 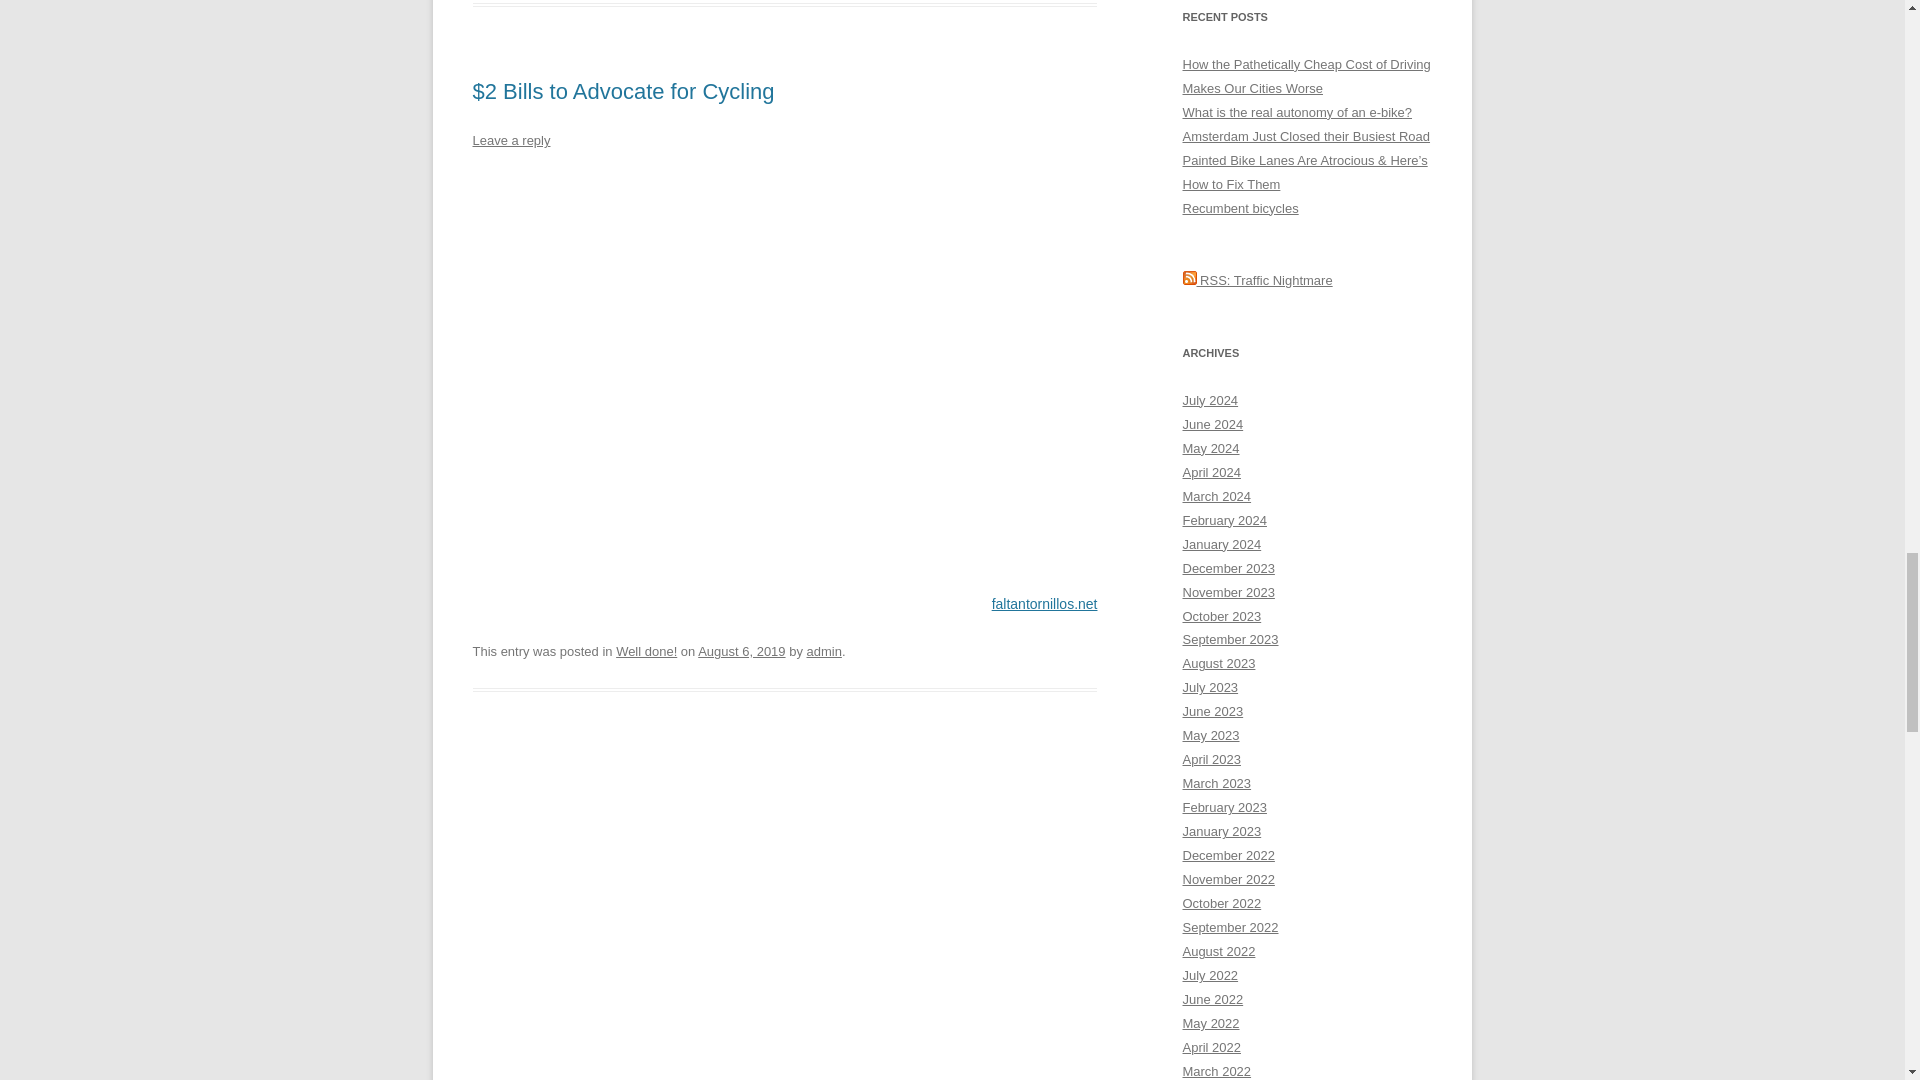 What do you see at coordinates (742, 650) in the screenshot?
I see `12:00 am` at bounding box center [742, 650].